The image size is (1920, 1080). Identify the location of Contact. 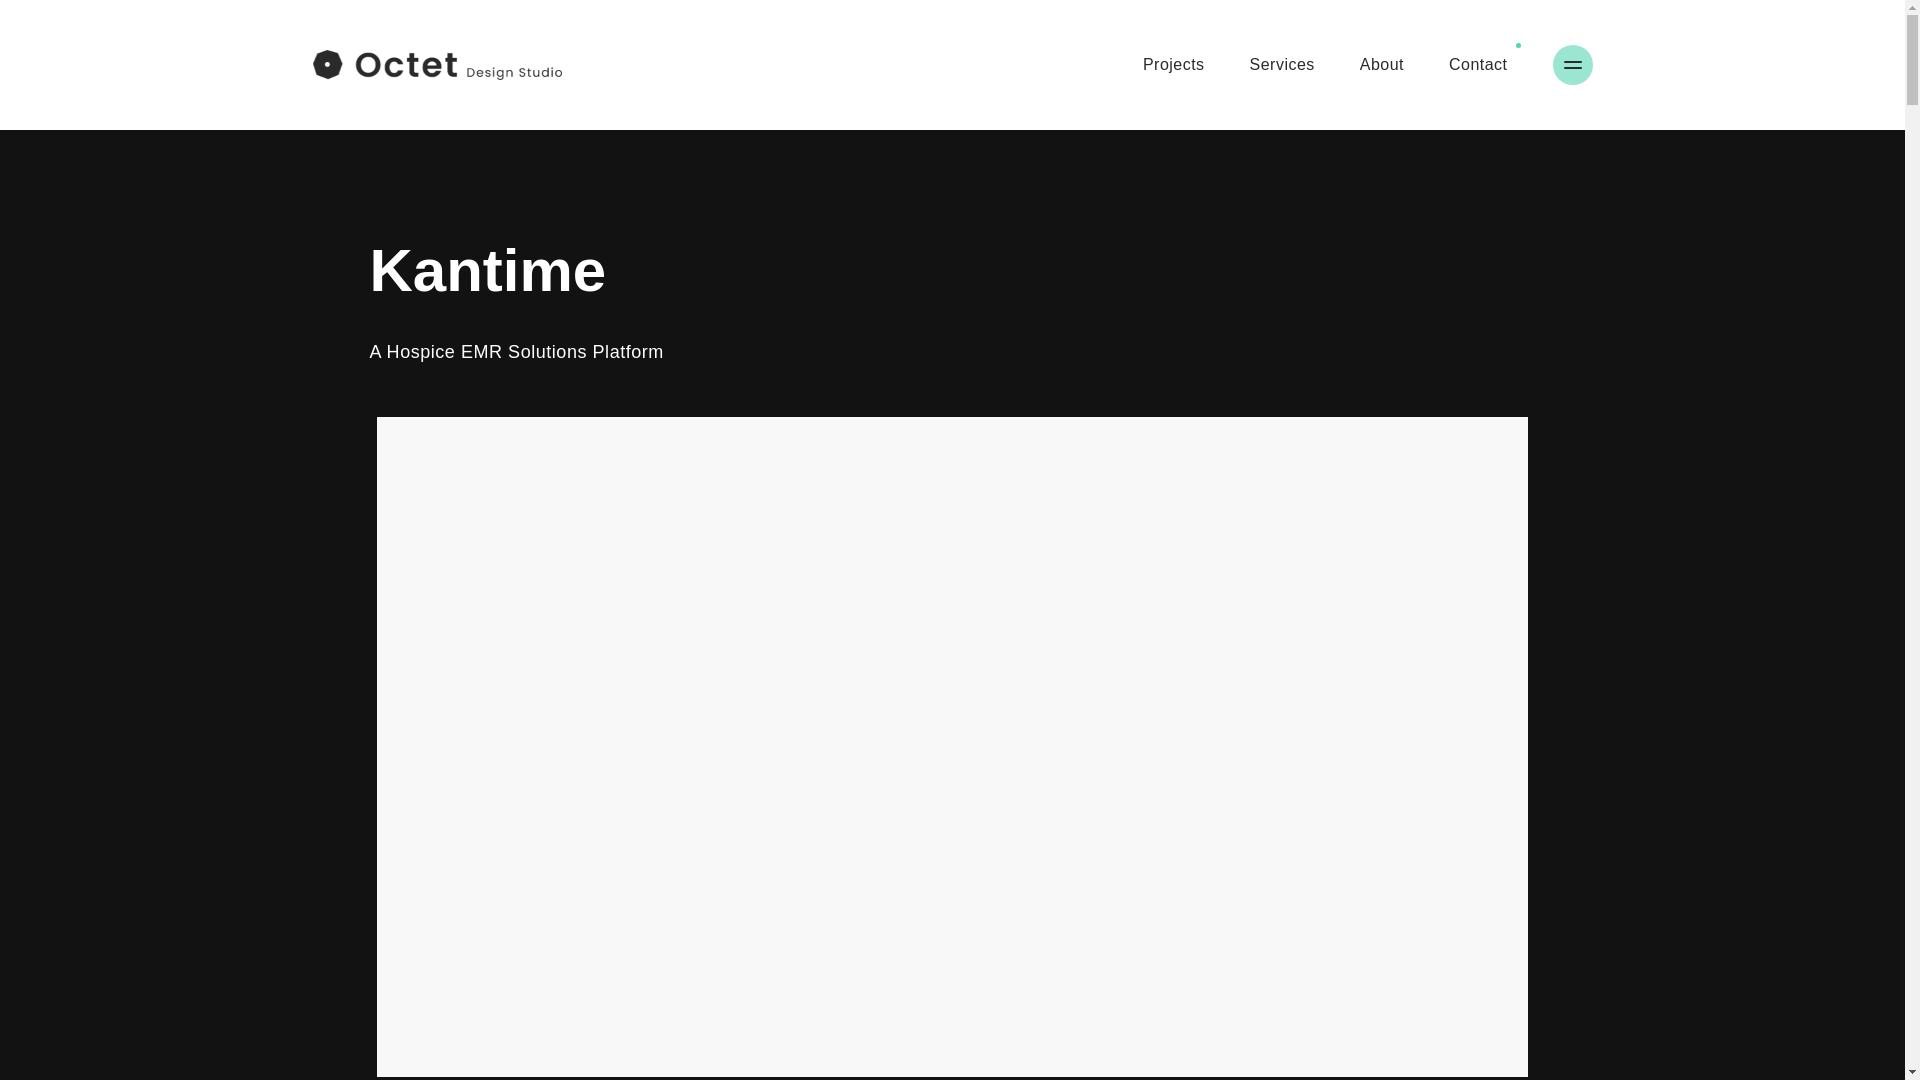
(1478, 64).